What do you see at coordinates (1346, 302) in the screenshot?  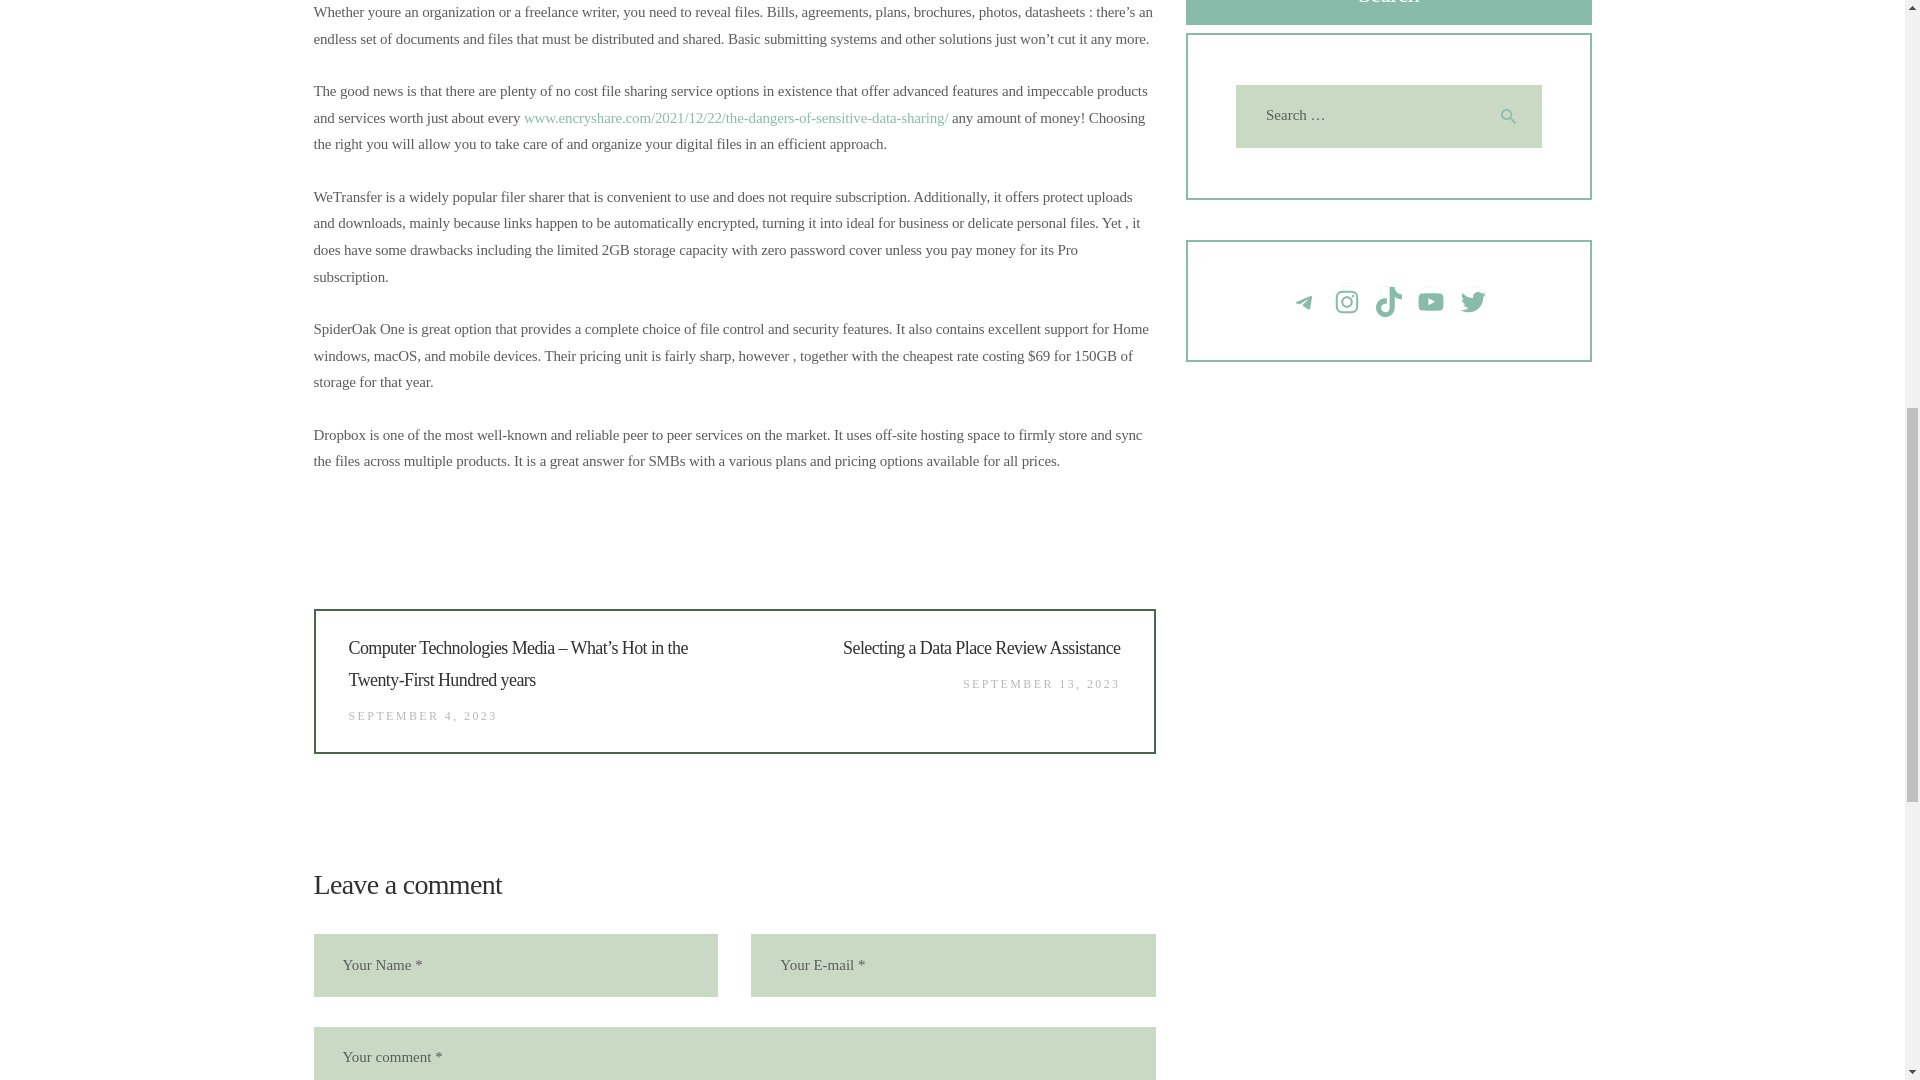 I see `Instagram` at bounding box center [1346, 302].